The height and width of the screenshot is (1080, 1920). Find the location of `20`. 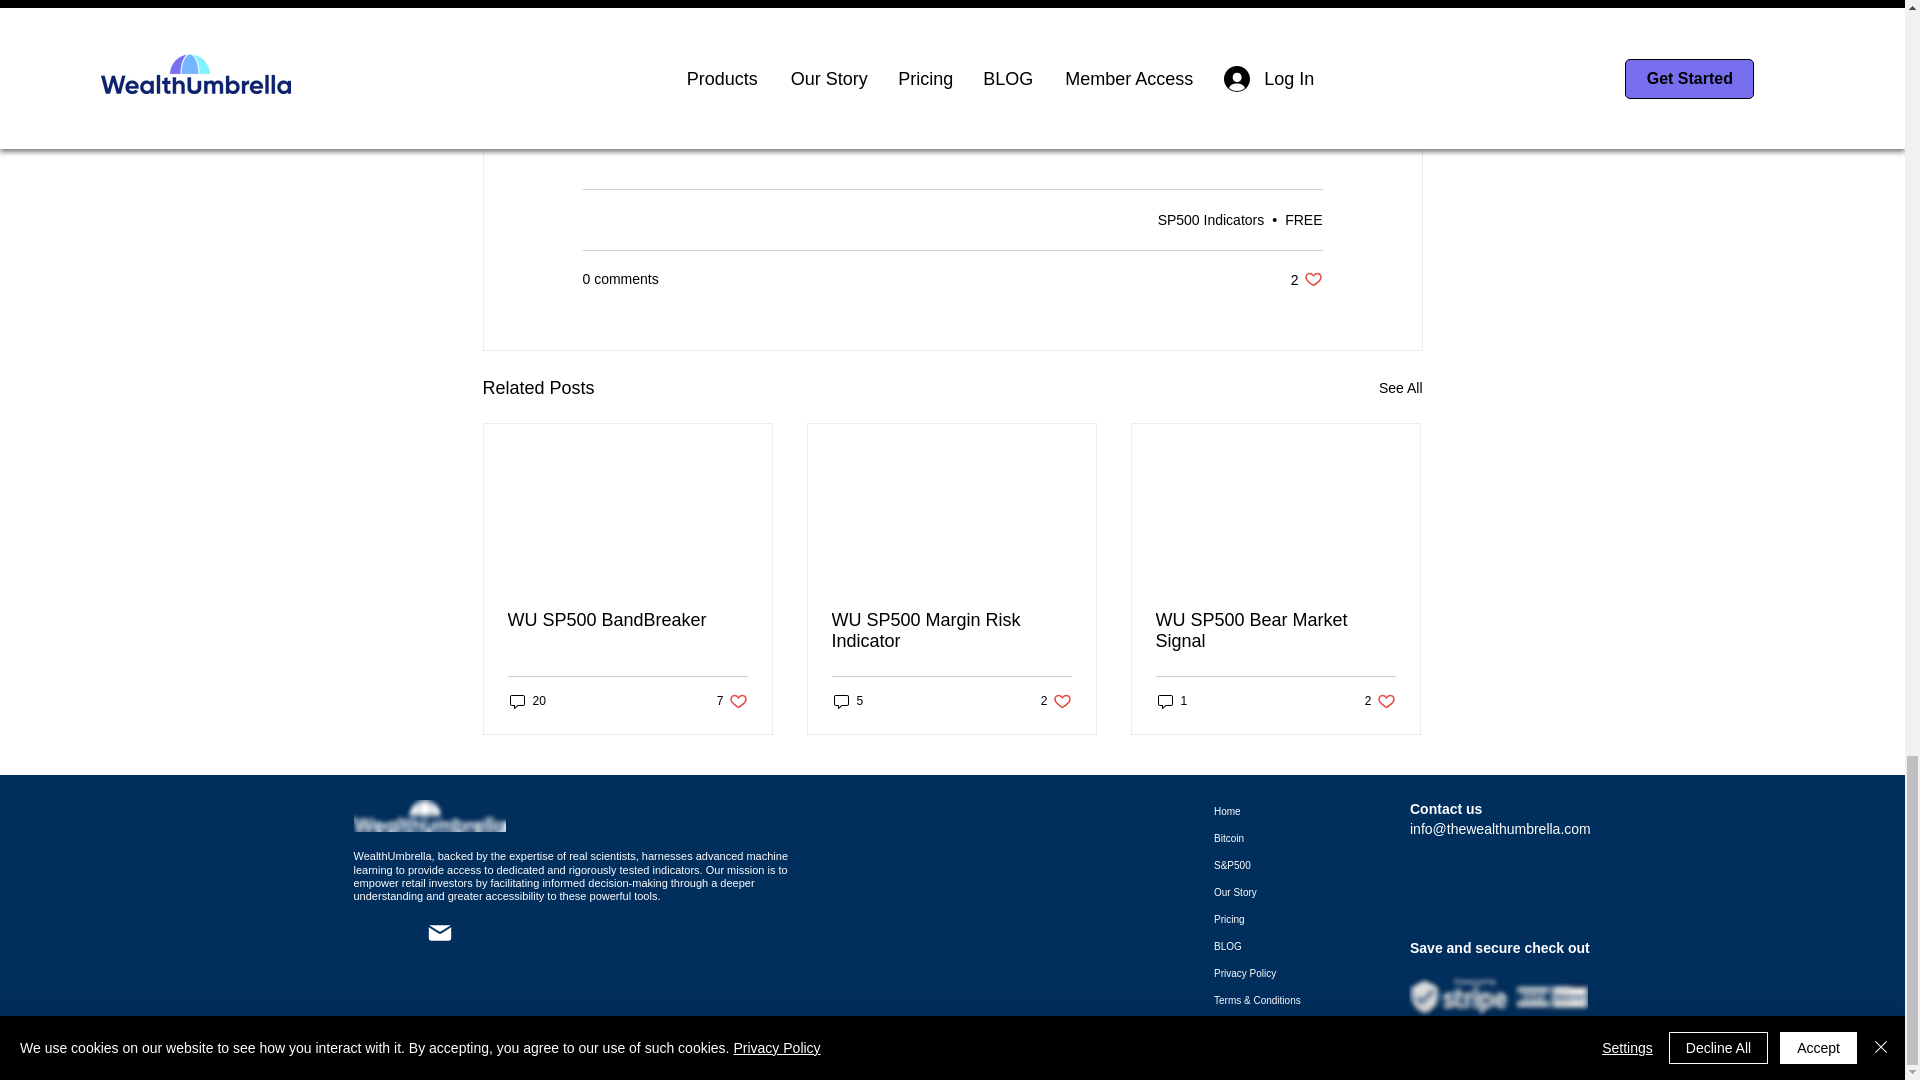

20 is located at coordinates (1172, 701).